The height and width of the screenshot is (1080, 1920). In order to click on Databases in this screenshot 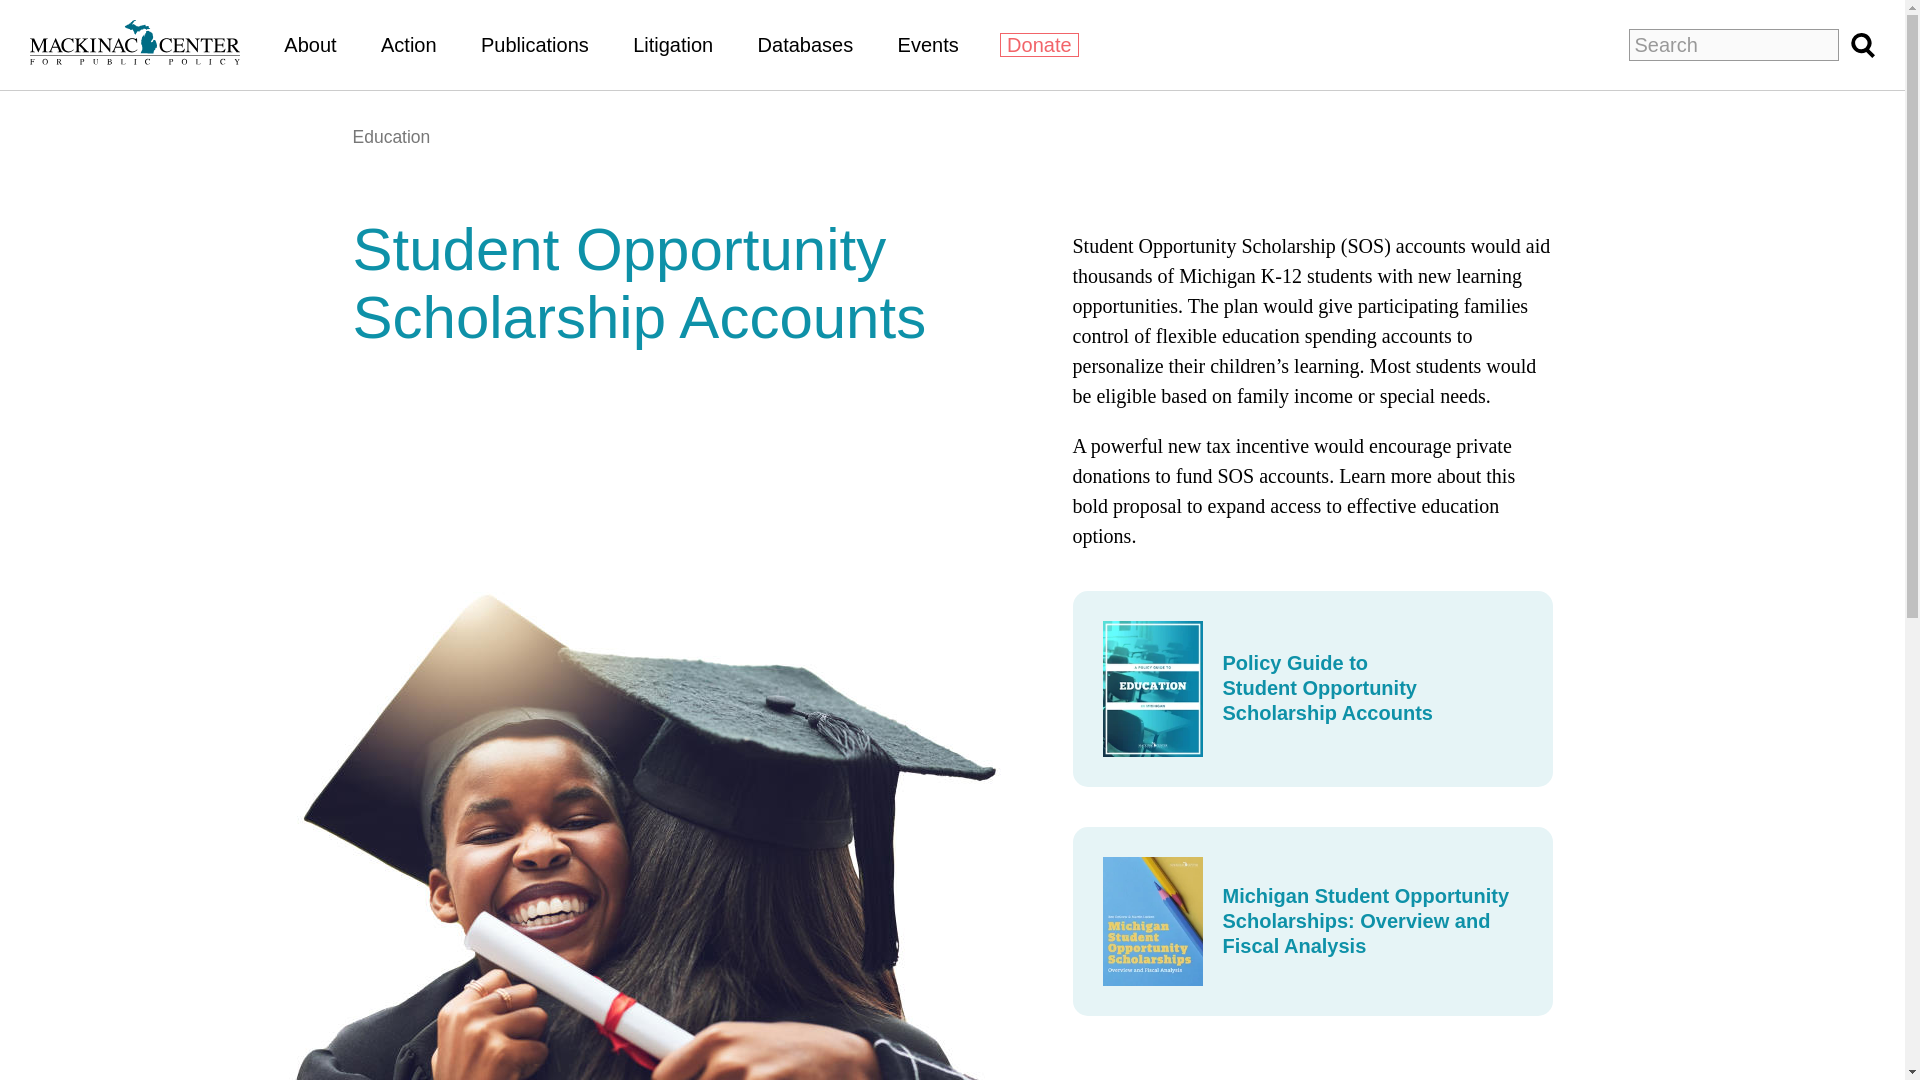, I will do `click(806, 44)`.